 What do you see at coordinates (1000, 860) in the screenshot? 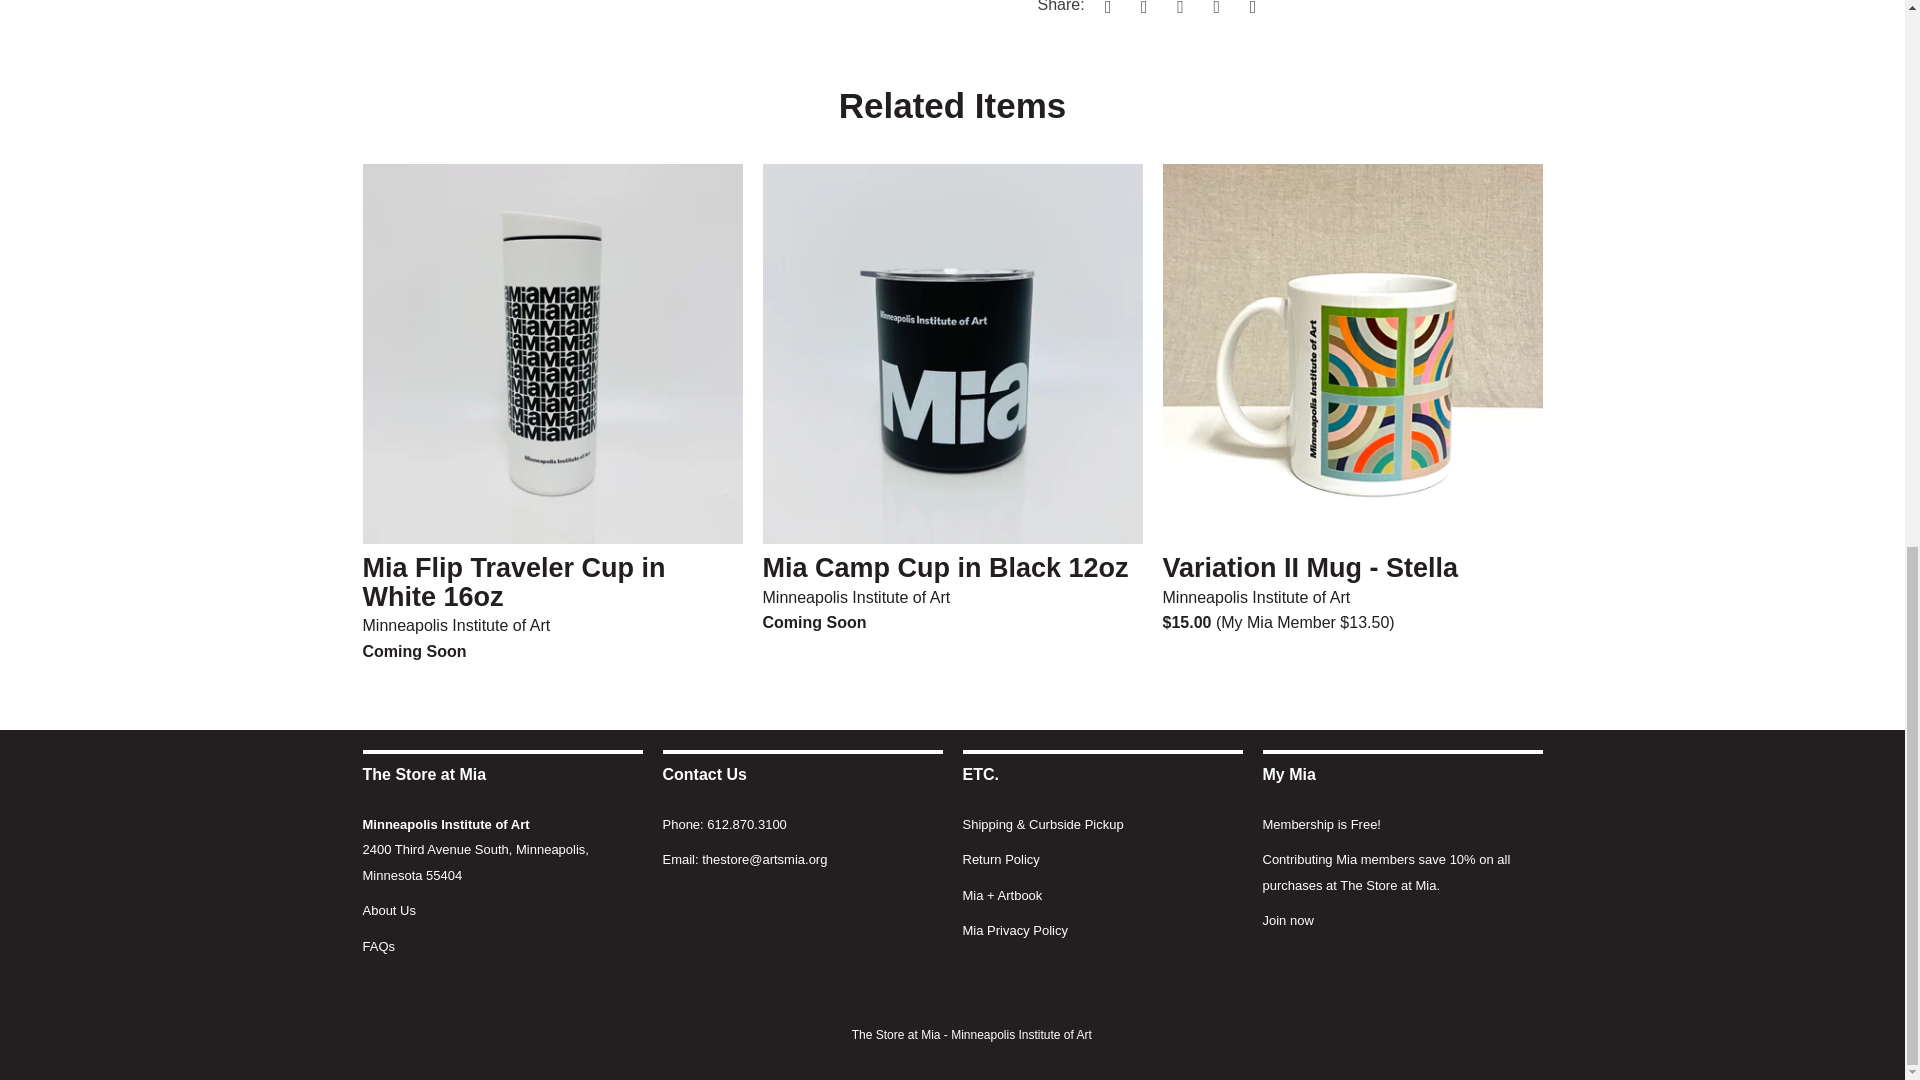
I see `Return Policy` at bounding box center [1000, 860].